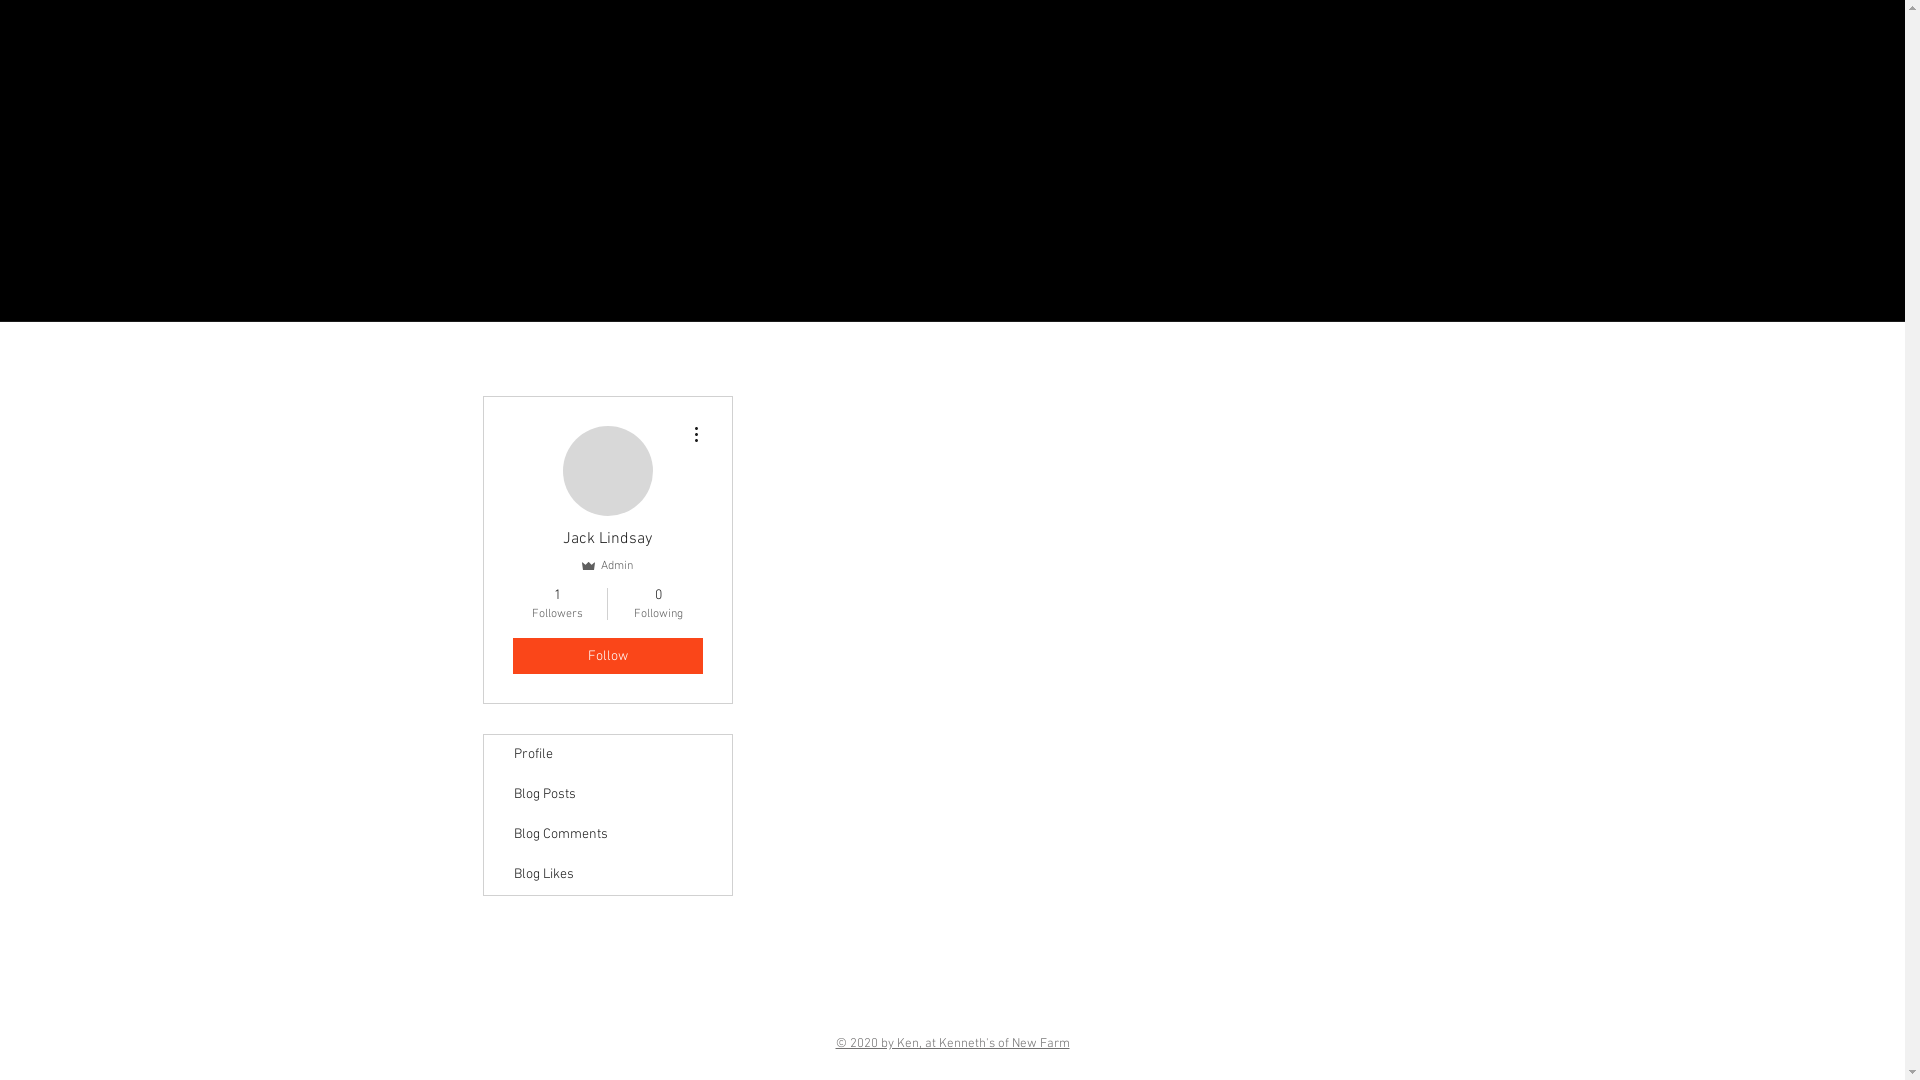 Image resolution: width=1920 pixels, height=1080 pixels. Describe the element at coordinates (658, 604) in the screenshot. I see `0
Following` at that location.